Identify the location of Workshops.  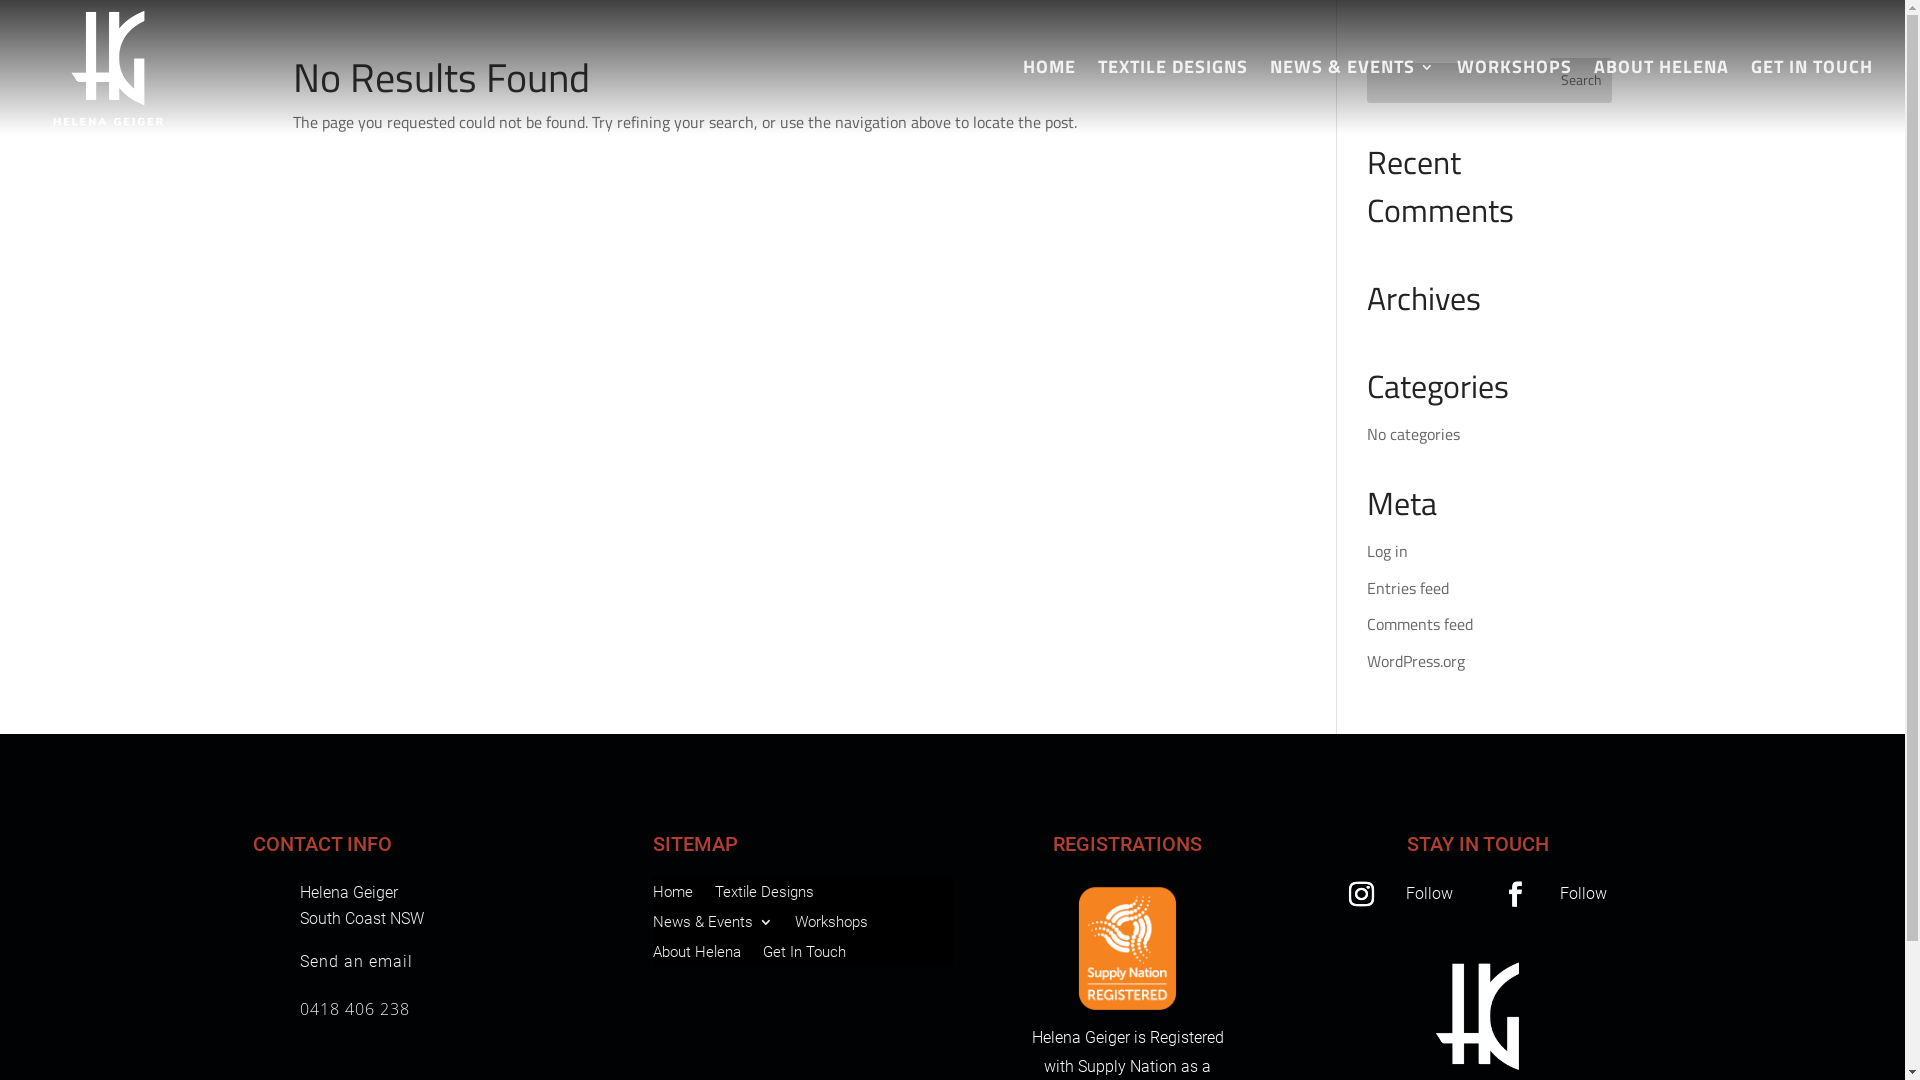
(830, 926).